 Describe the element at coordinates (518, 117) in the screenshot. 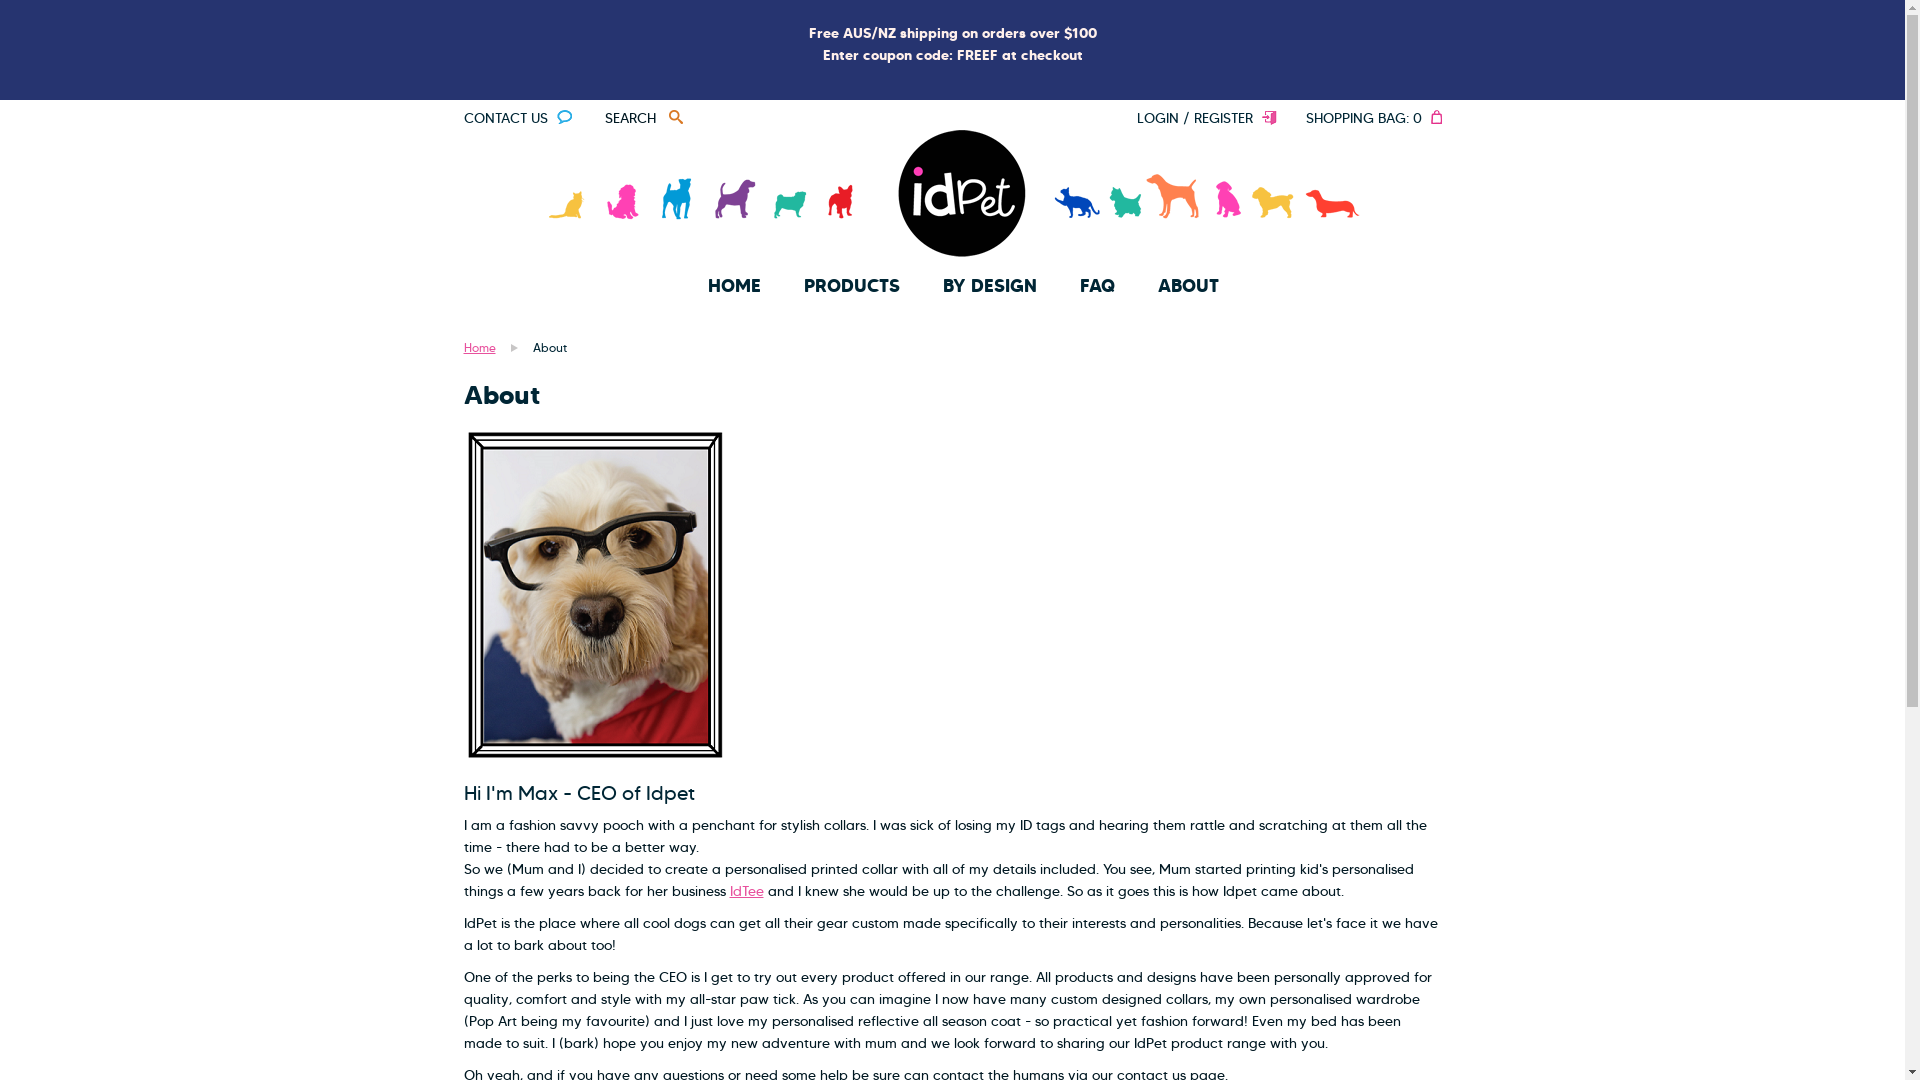

I see `CONTACT US` at that location.